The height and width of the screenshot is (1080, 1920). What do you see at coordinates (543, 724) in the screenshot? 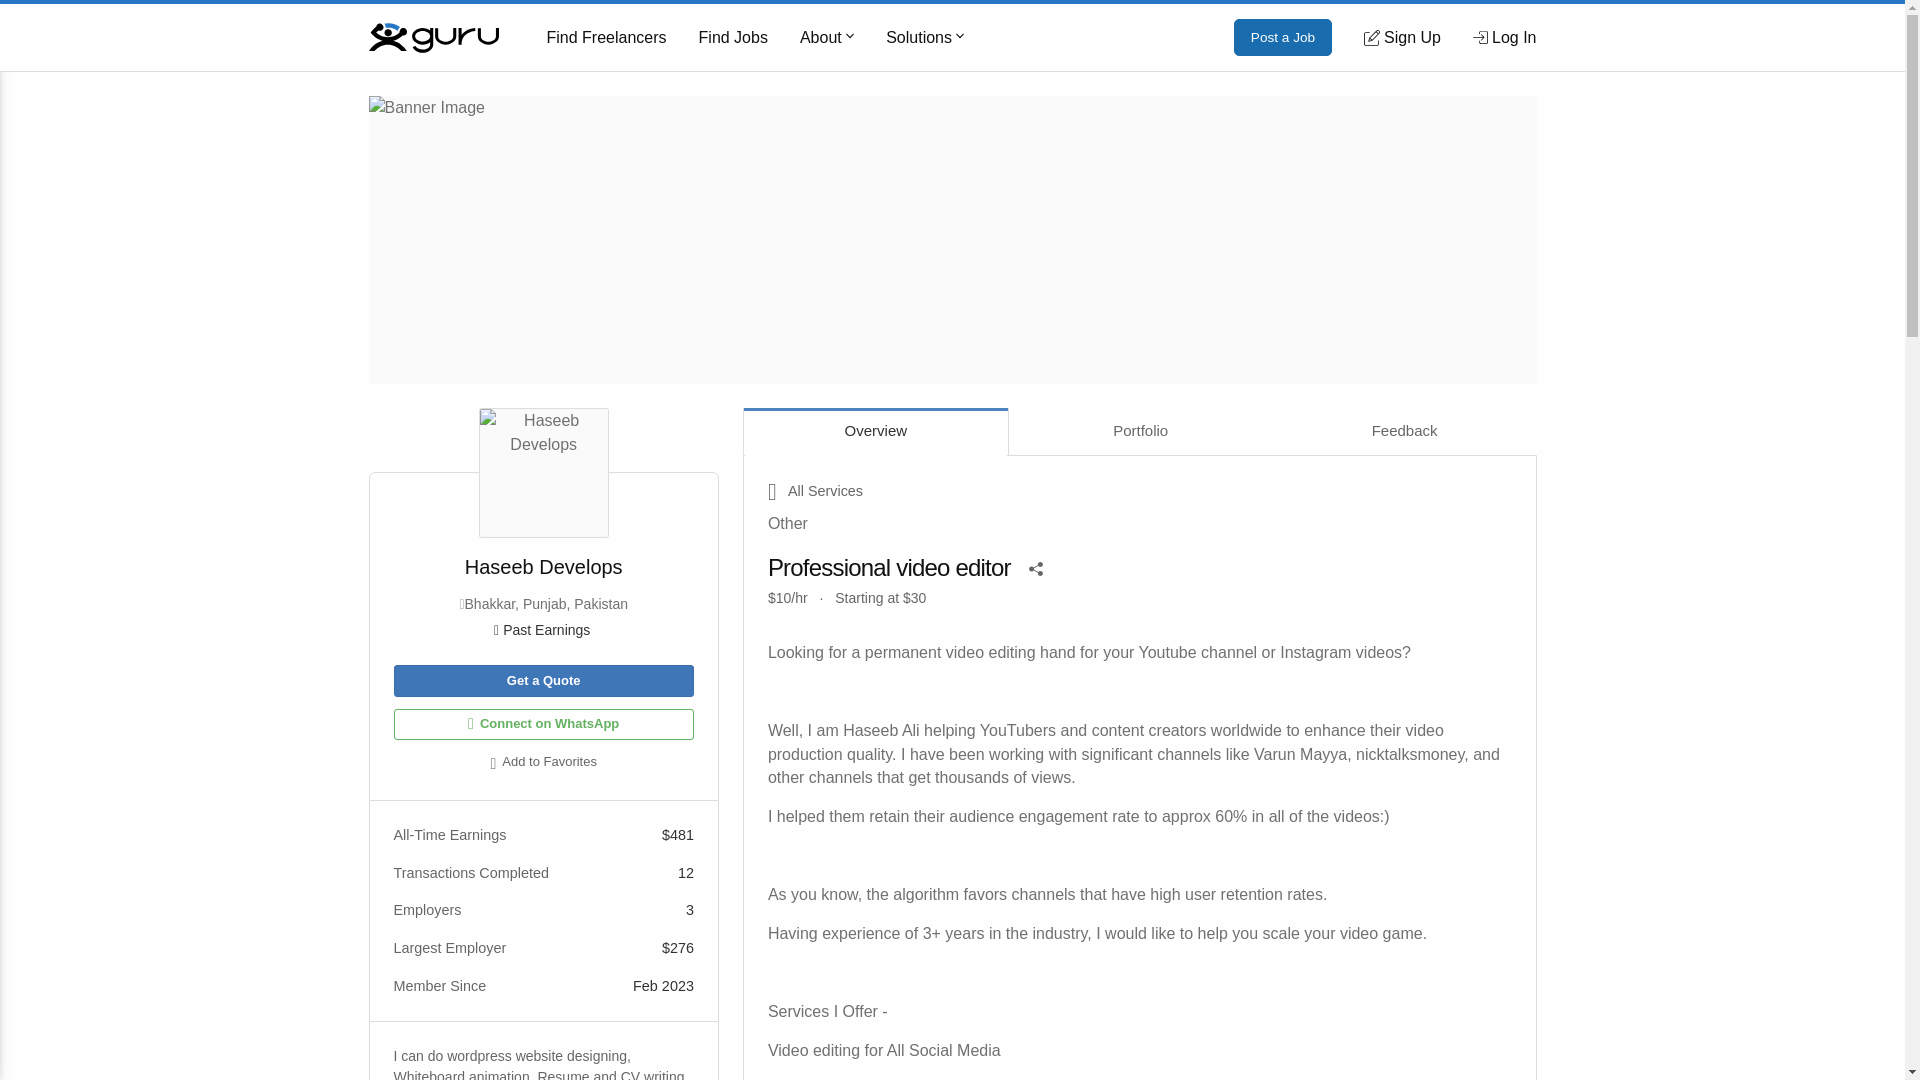
I see `Connect on WhatsApp` at bounding box center [543, 724].